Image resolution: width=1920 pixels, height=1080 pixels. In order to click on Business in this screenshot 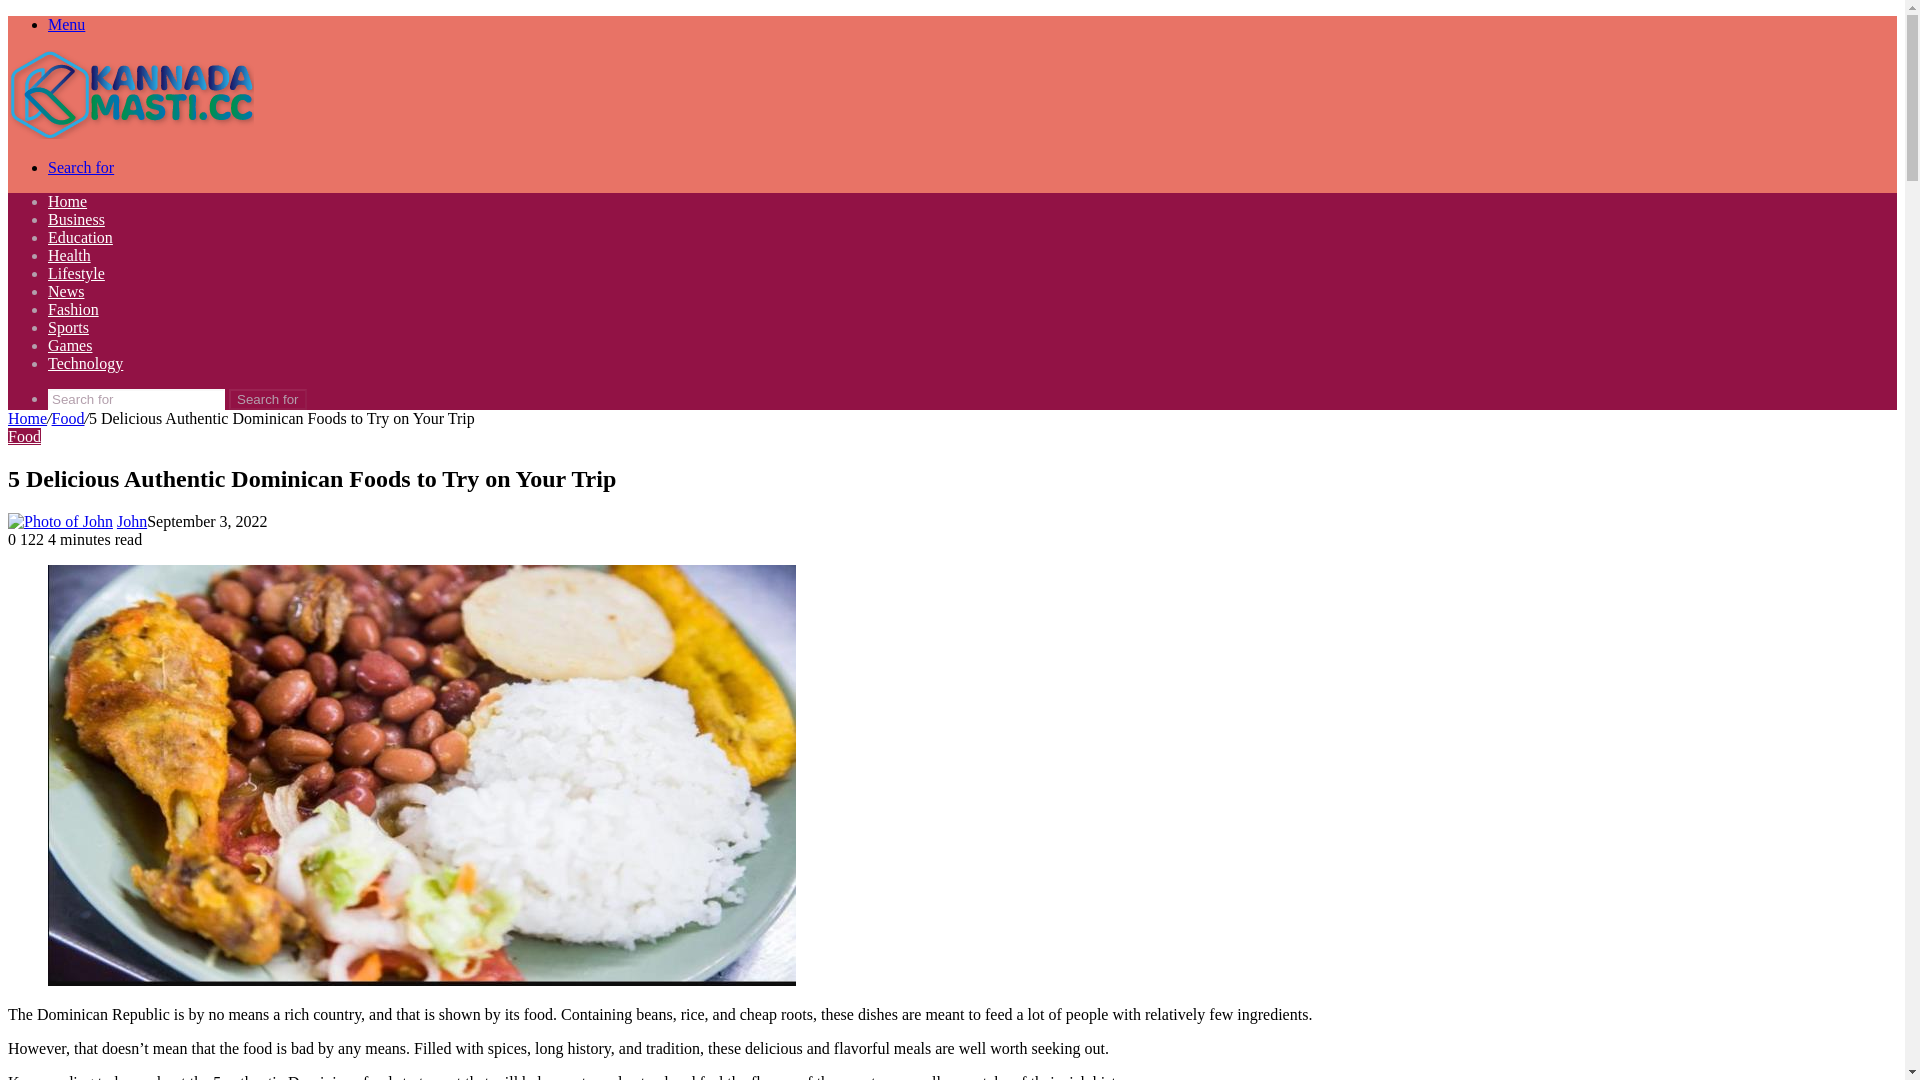, I will do `click(76, 220)`.